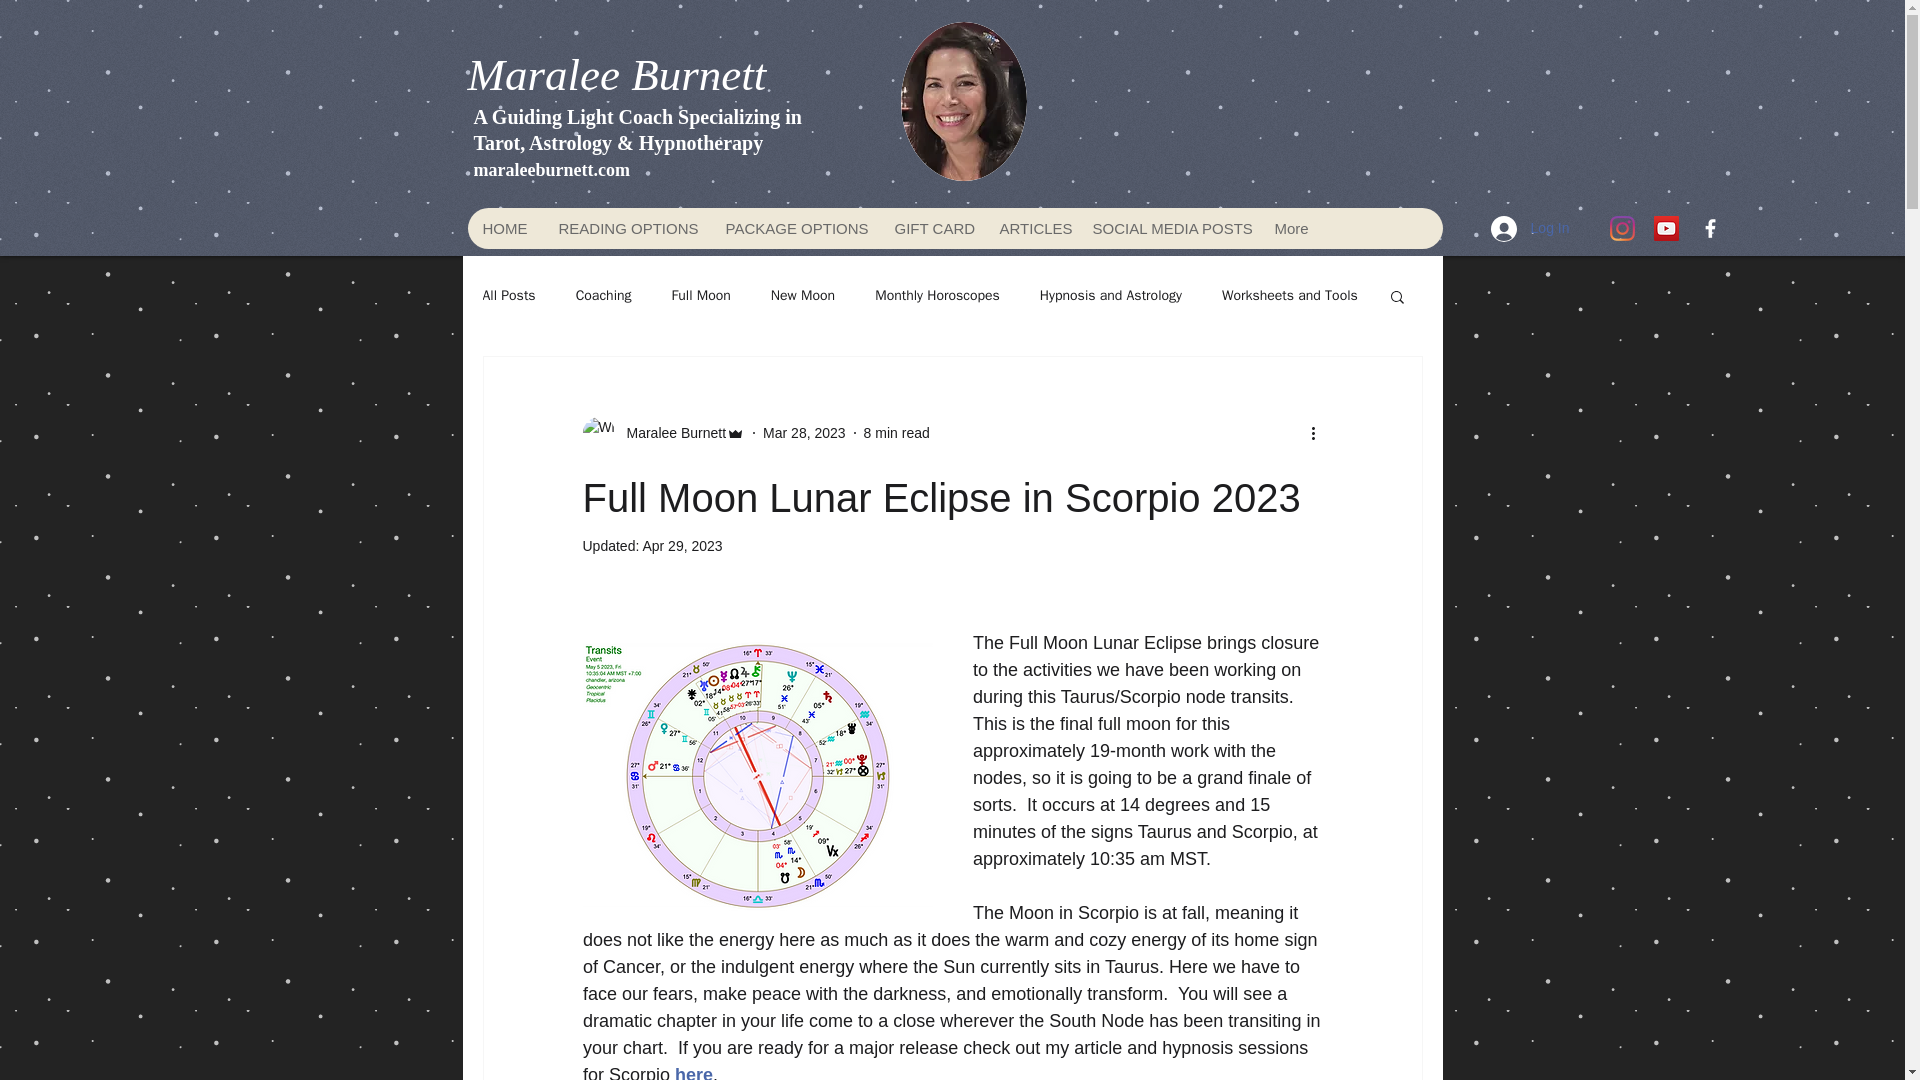  I want to click on READING OPTIONS, so click(624, 228).